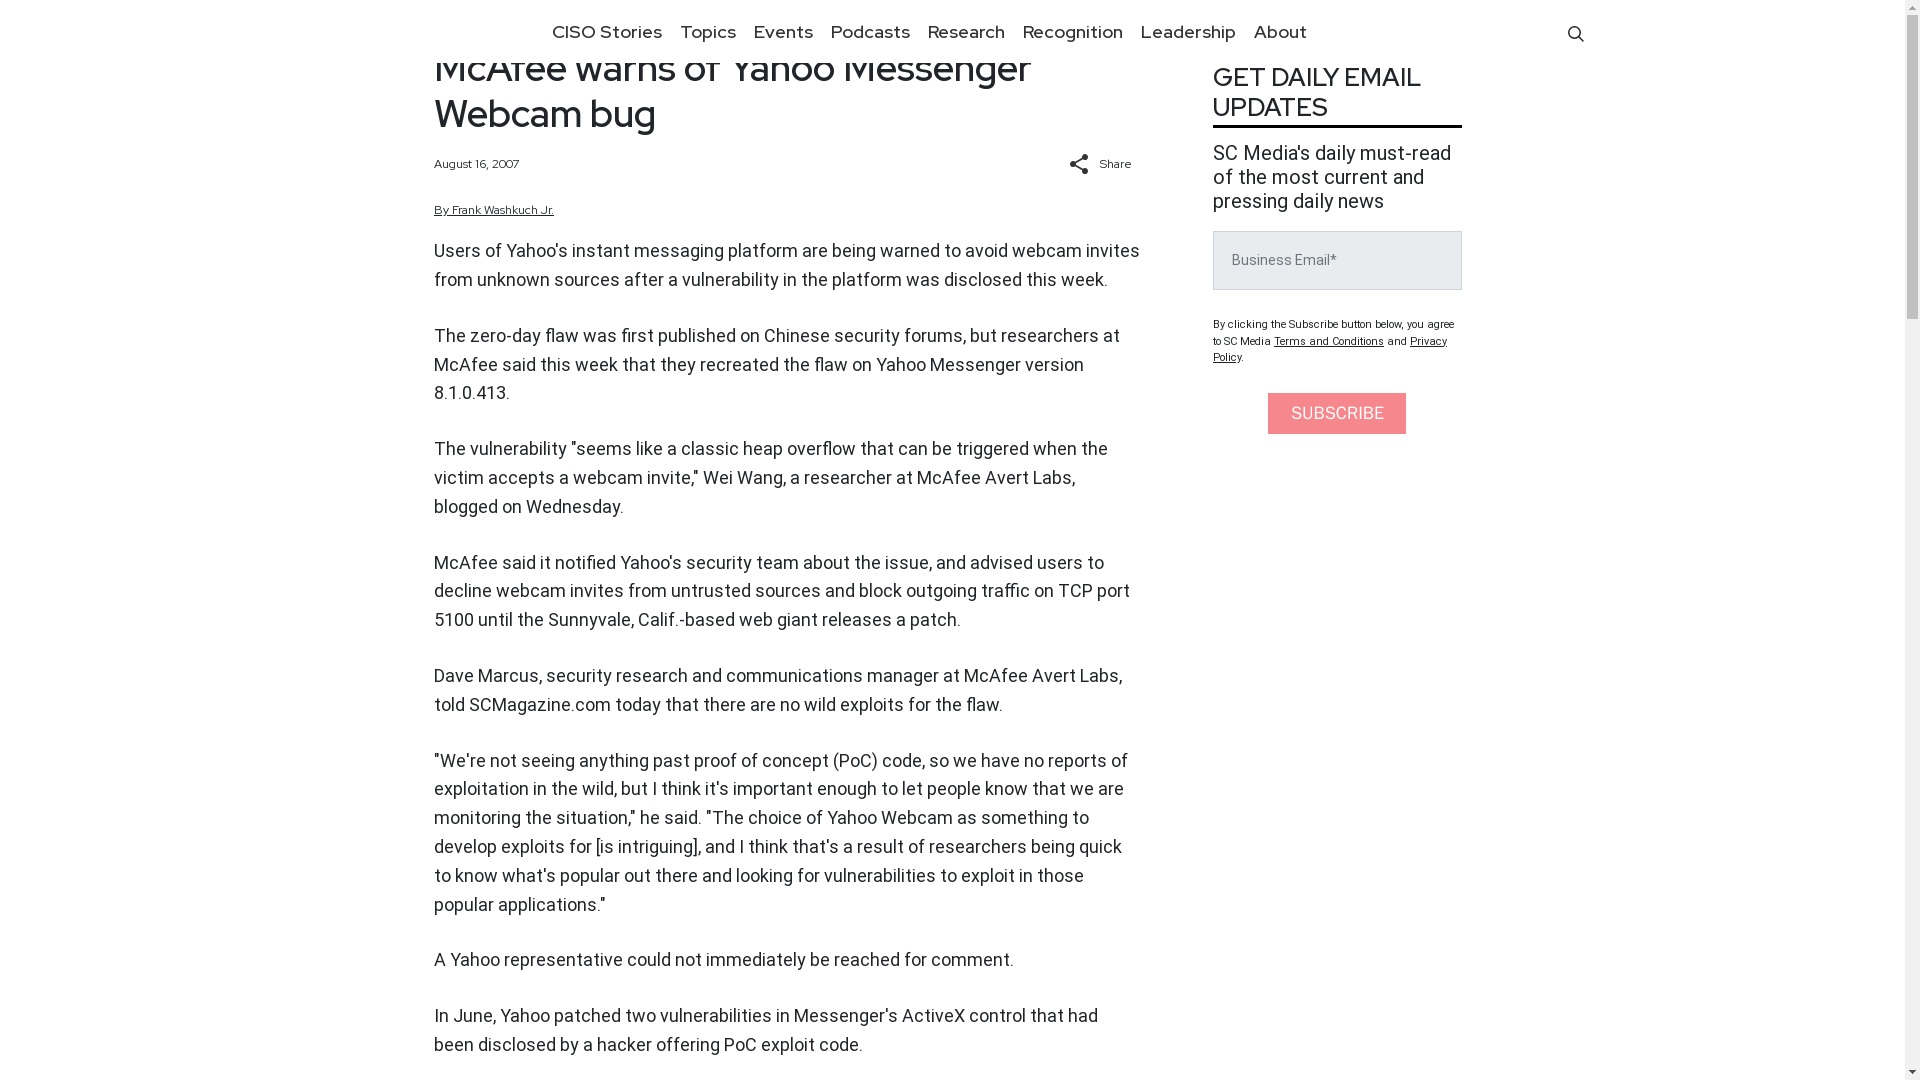 This screenshot has height=1080, width=1920. What do you see at coordinates (662, 1016) in the screenshot?
I see `patched two vulnerabilities` at bounding box center [662, 1016].